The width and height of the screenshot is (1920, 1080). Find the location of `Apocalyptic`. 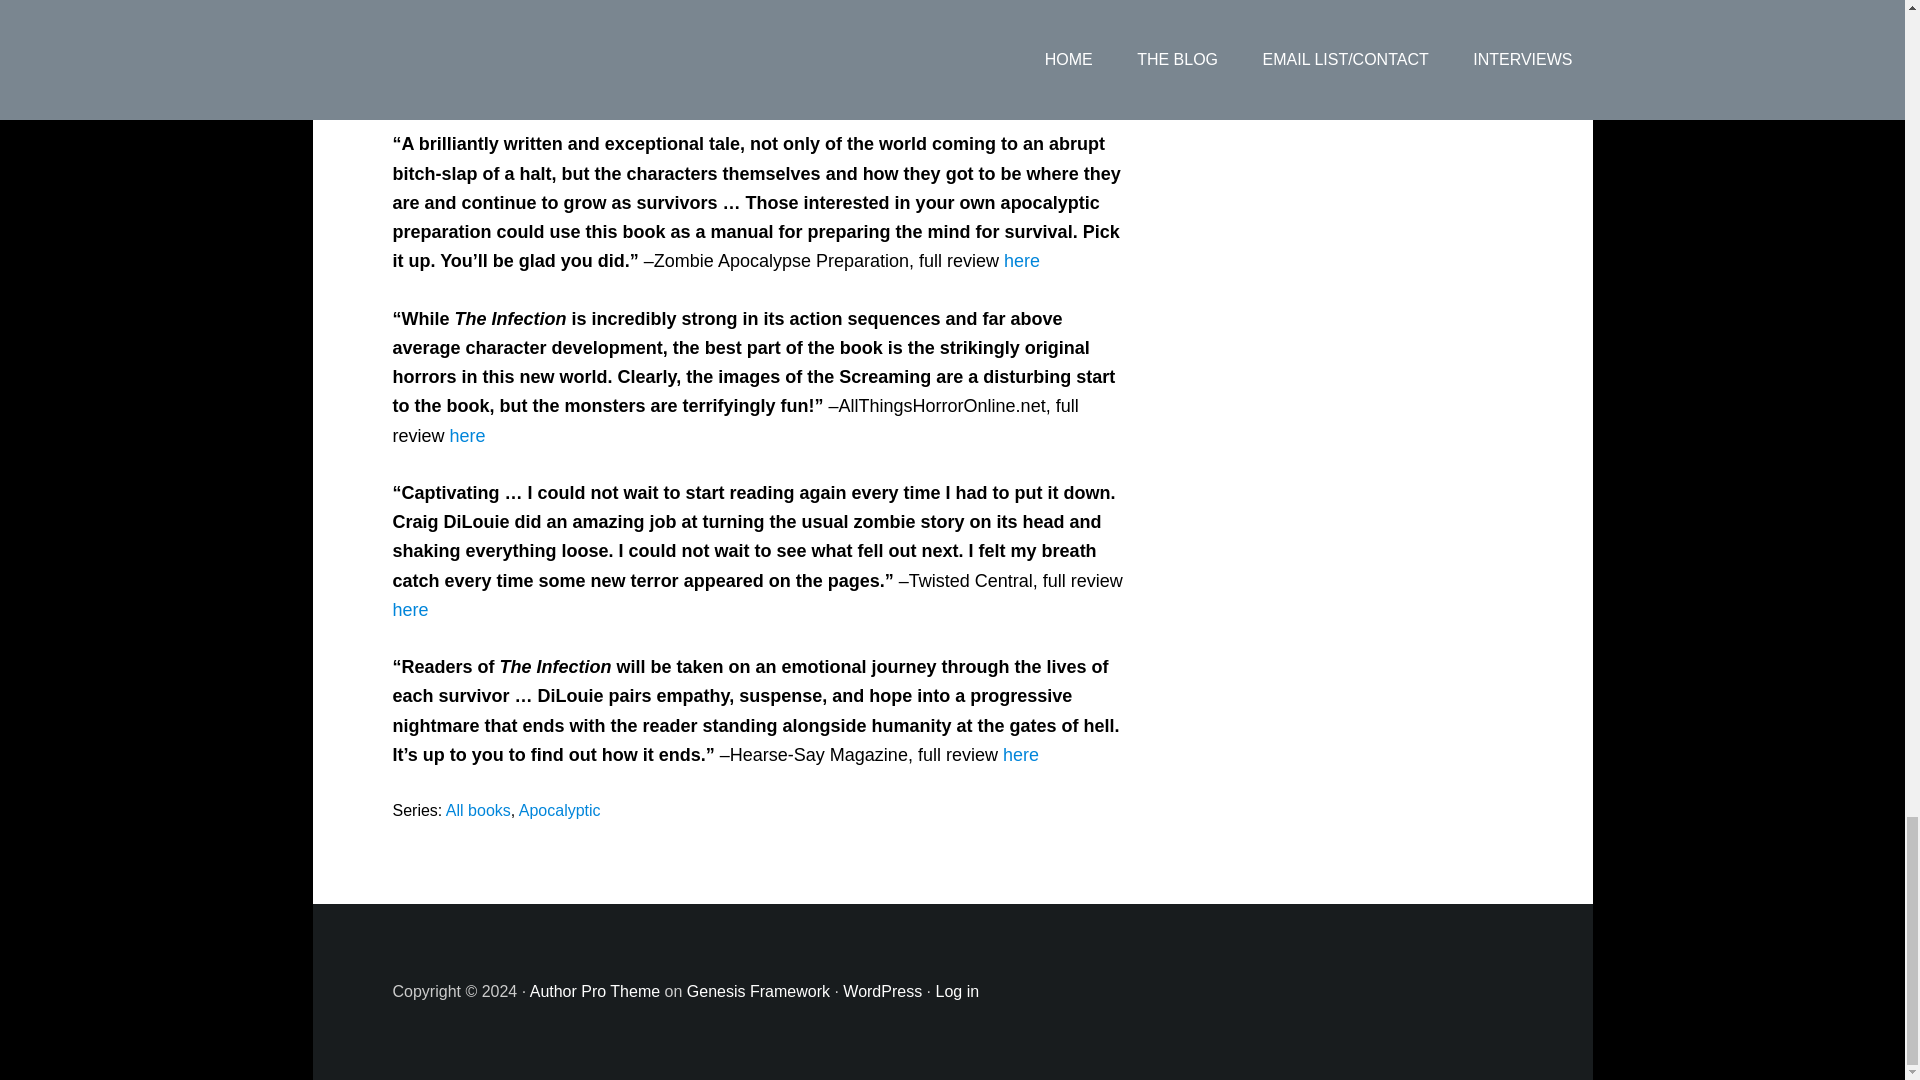

Apocalyptic is located at coordinates (559, 810).